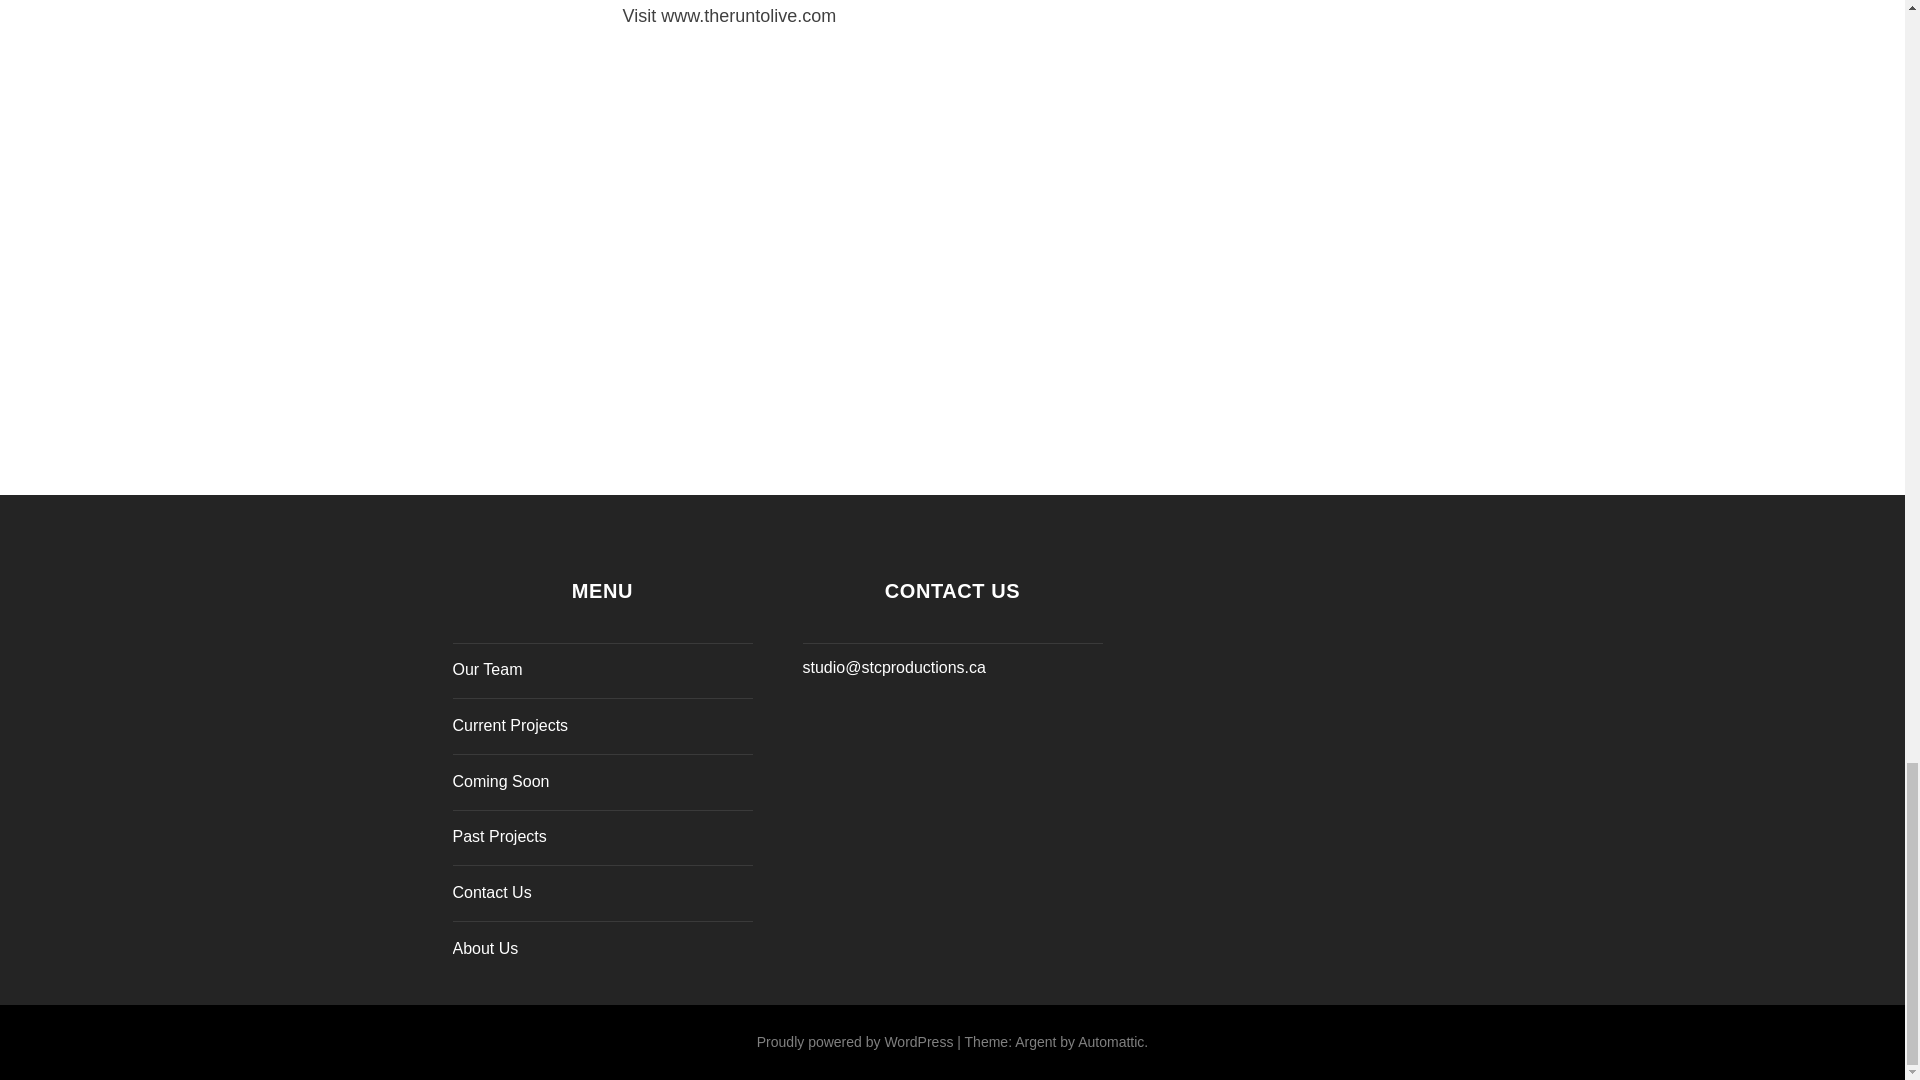 This screenshot has height=1080, width=1920. What do you see at coordinates (855, 1041) in the screenshot?
I see `Proudly powered by WordPress` at bounding box center [855, 1041].